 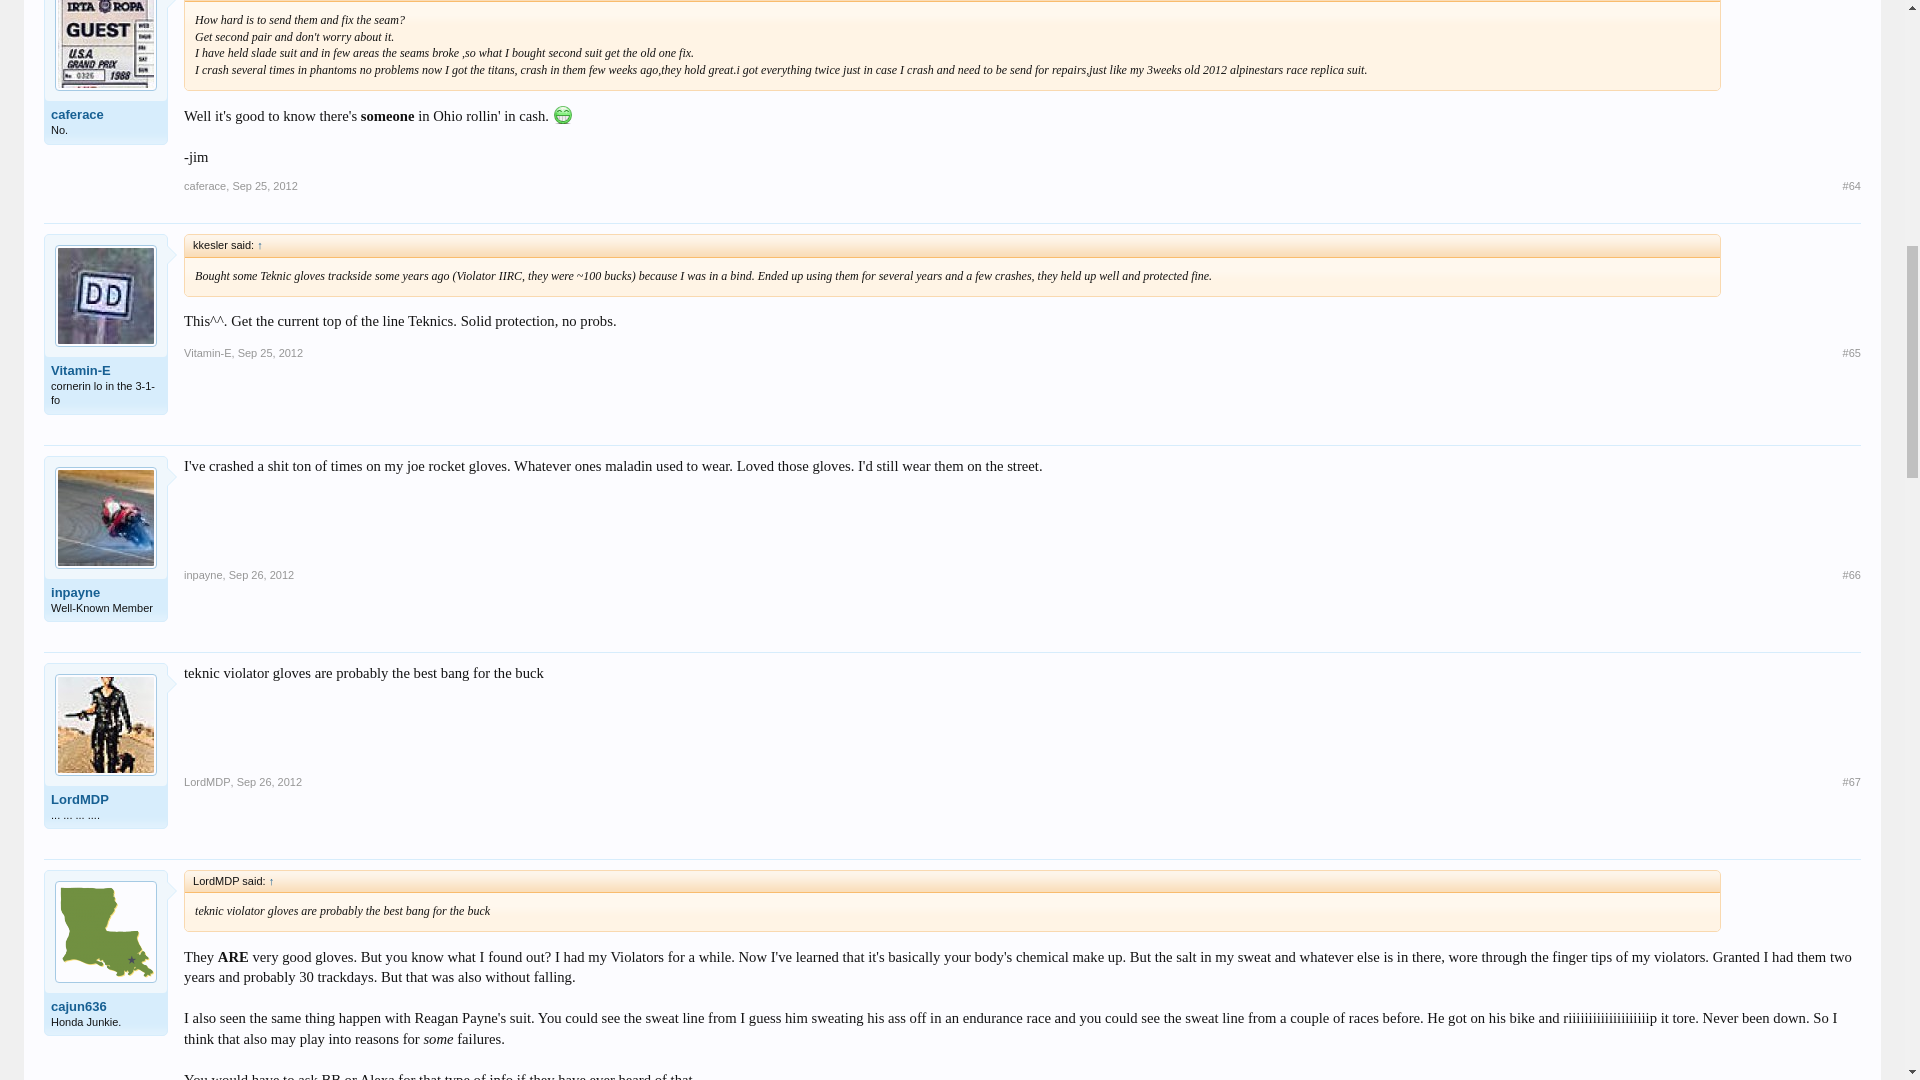 What do you see at coordinates (1852, 186) in the screenshot?
I see `Permalink` at bounding box center [1852, 186].